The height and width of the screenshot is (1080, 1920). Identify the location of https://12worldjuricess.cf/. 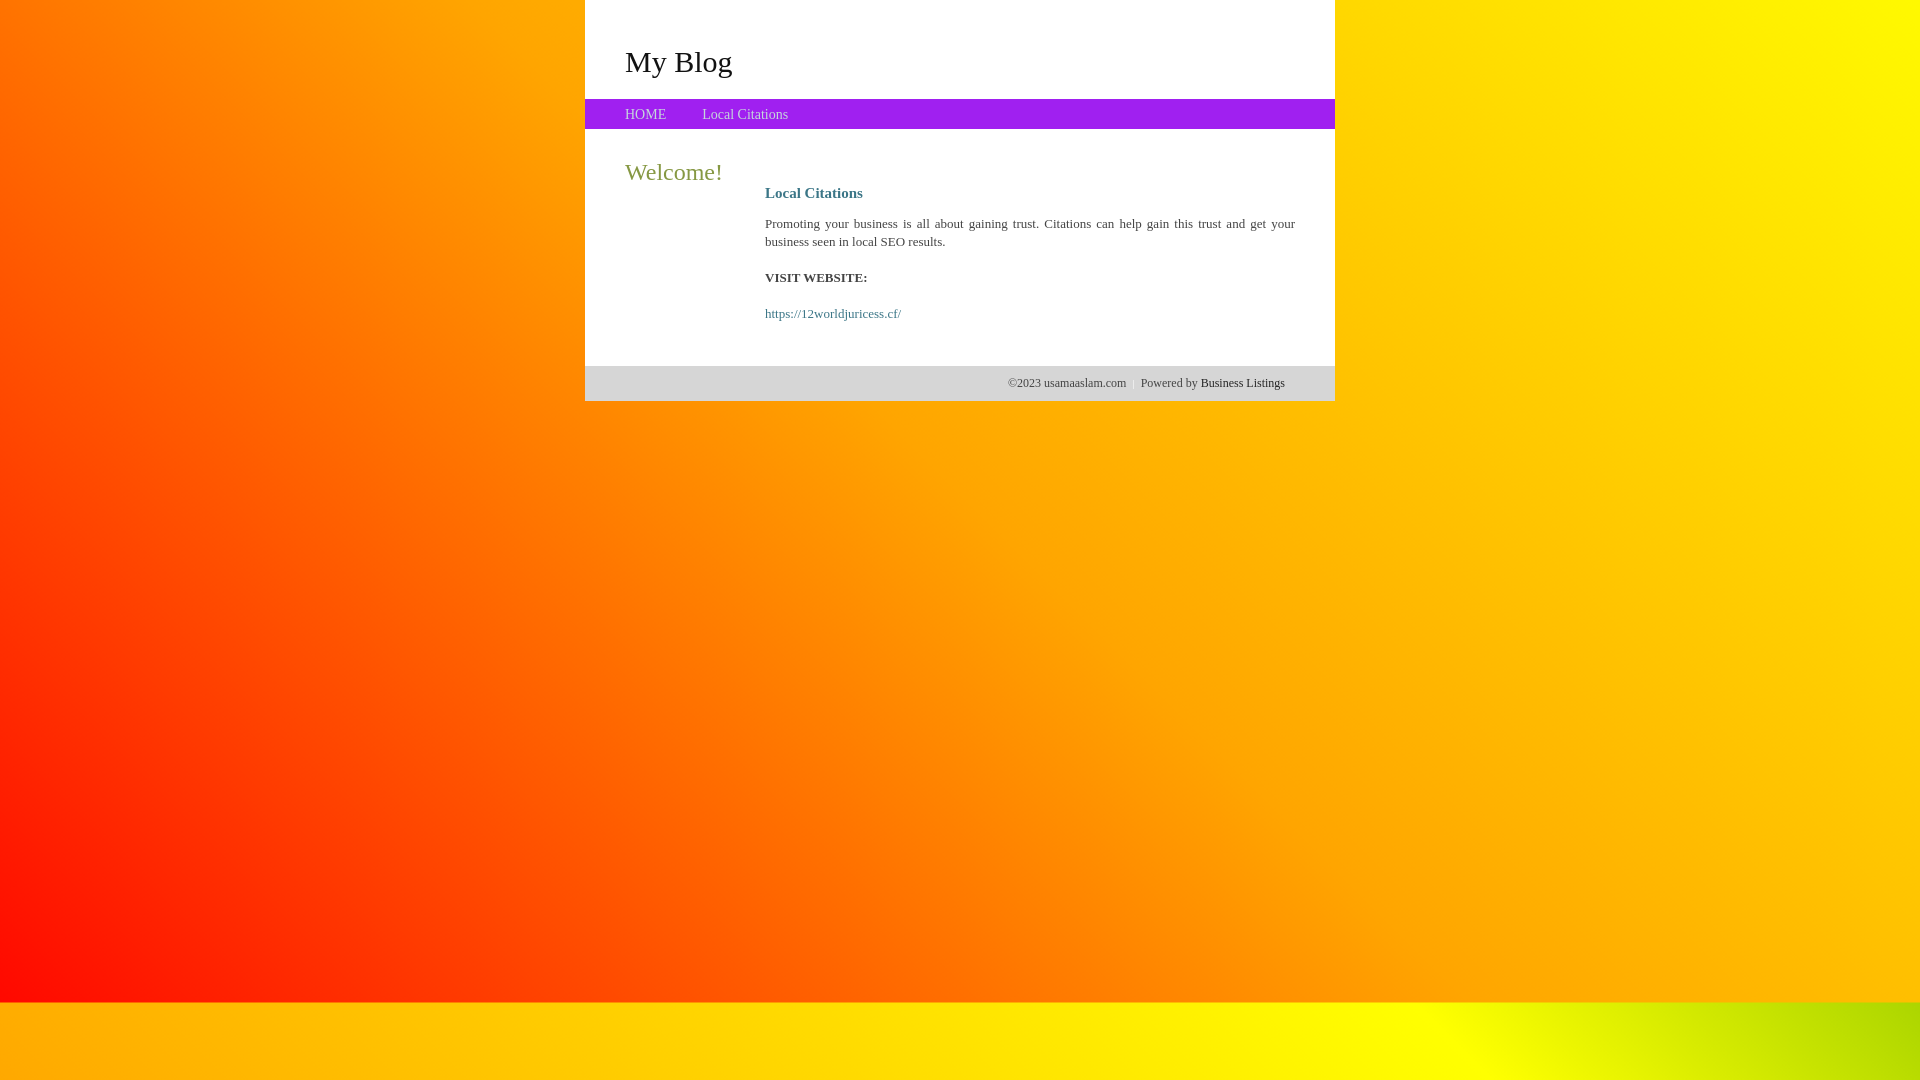
(833, 314).